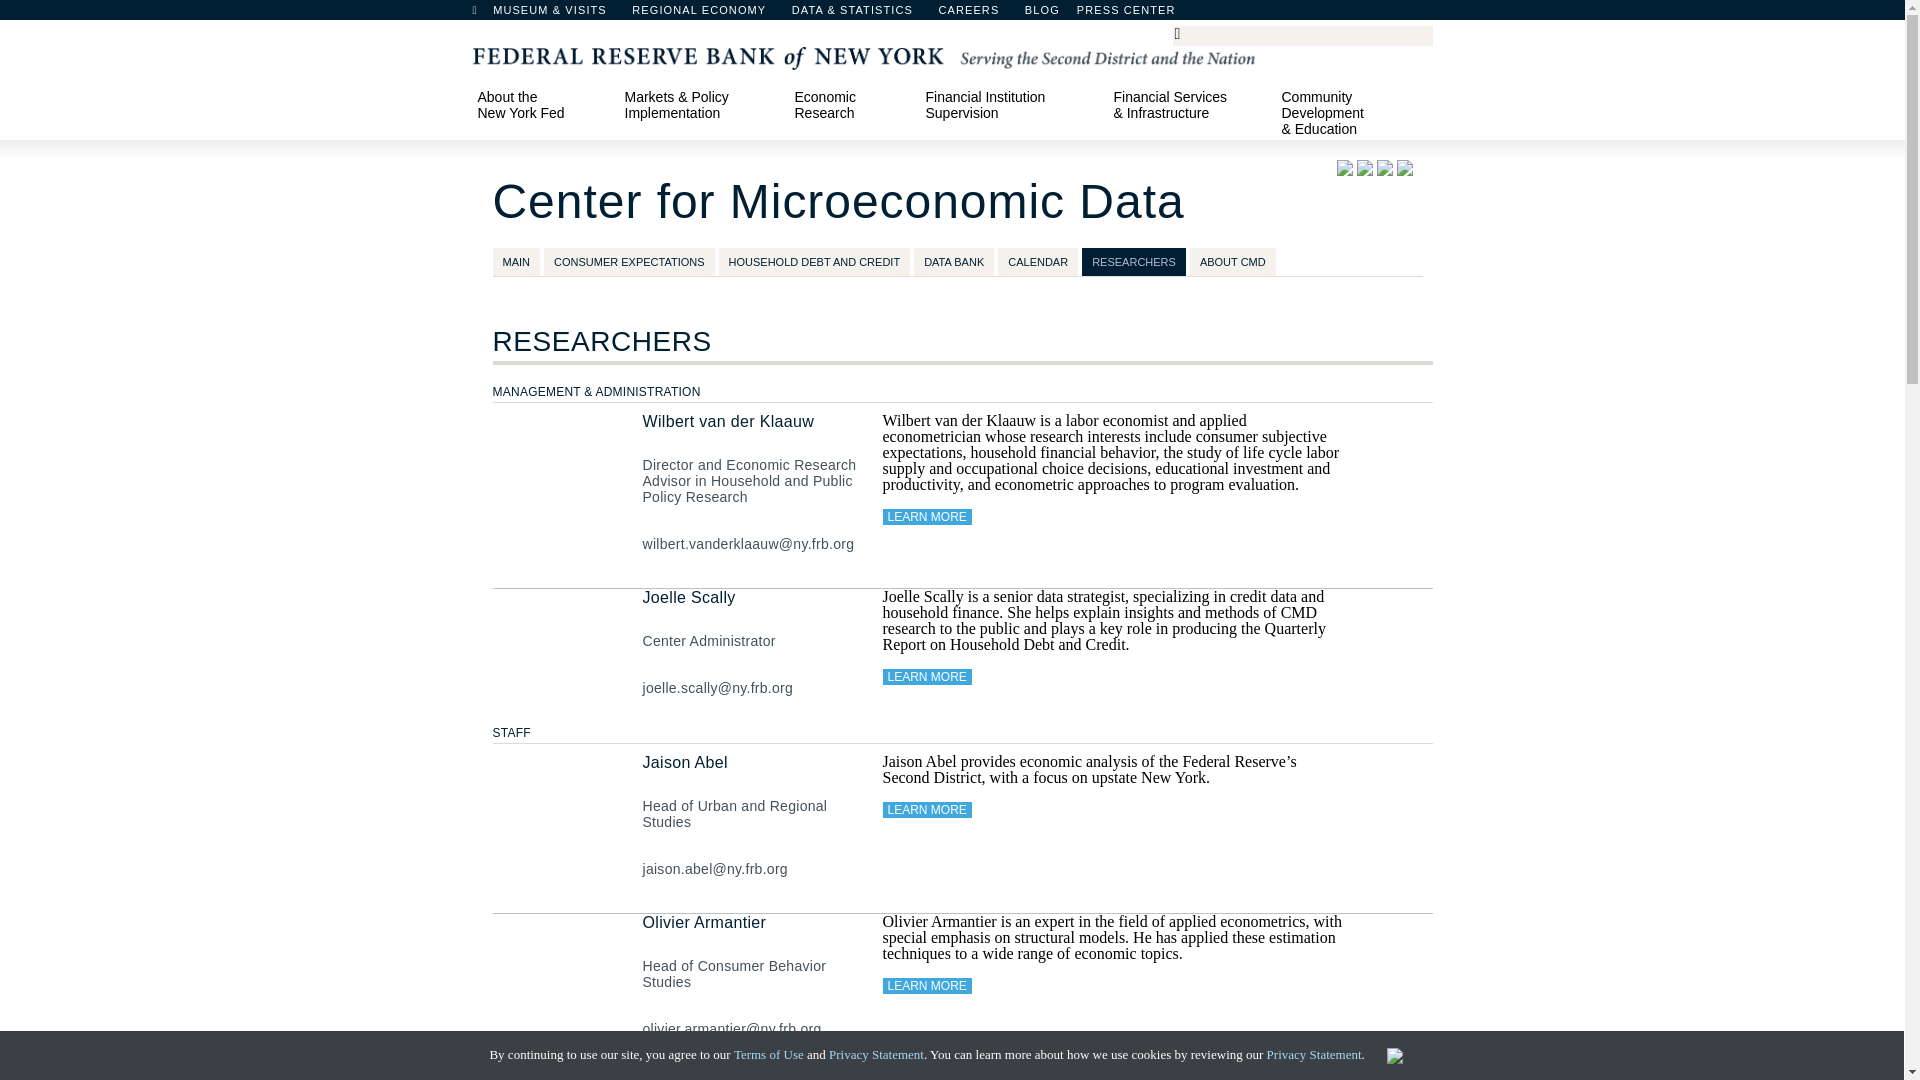 The width and height of the screenshot is (1920, 1080). Describe the element at coordinates (978, 15) in the screenshot. I see `Careers` at that location.